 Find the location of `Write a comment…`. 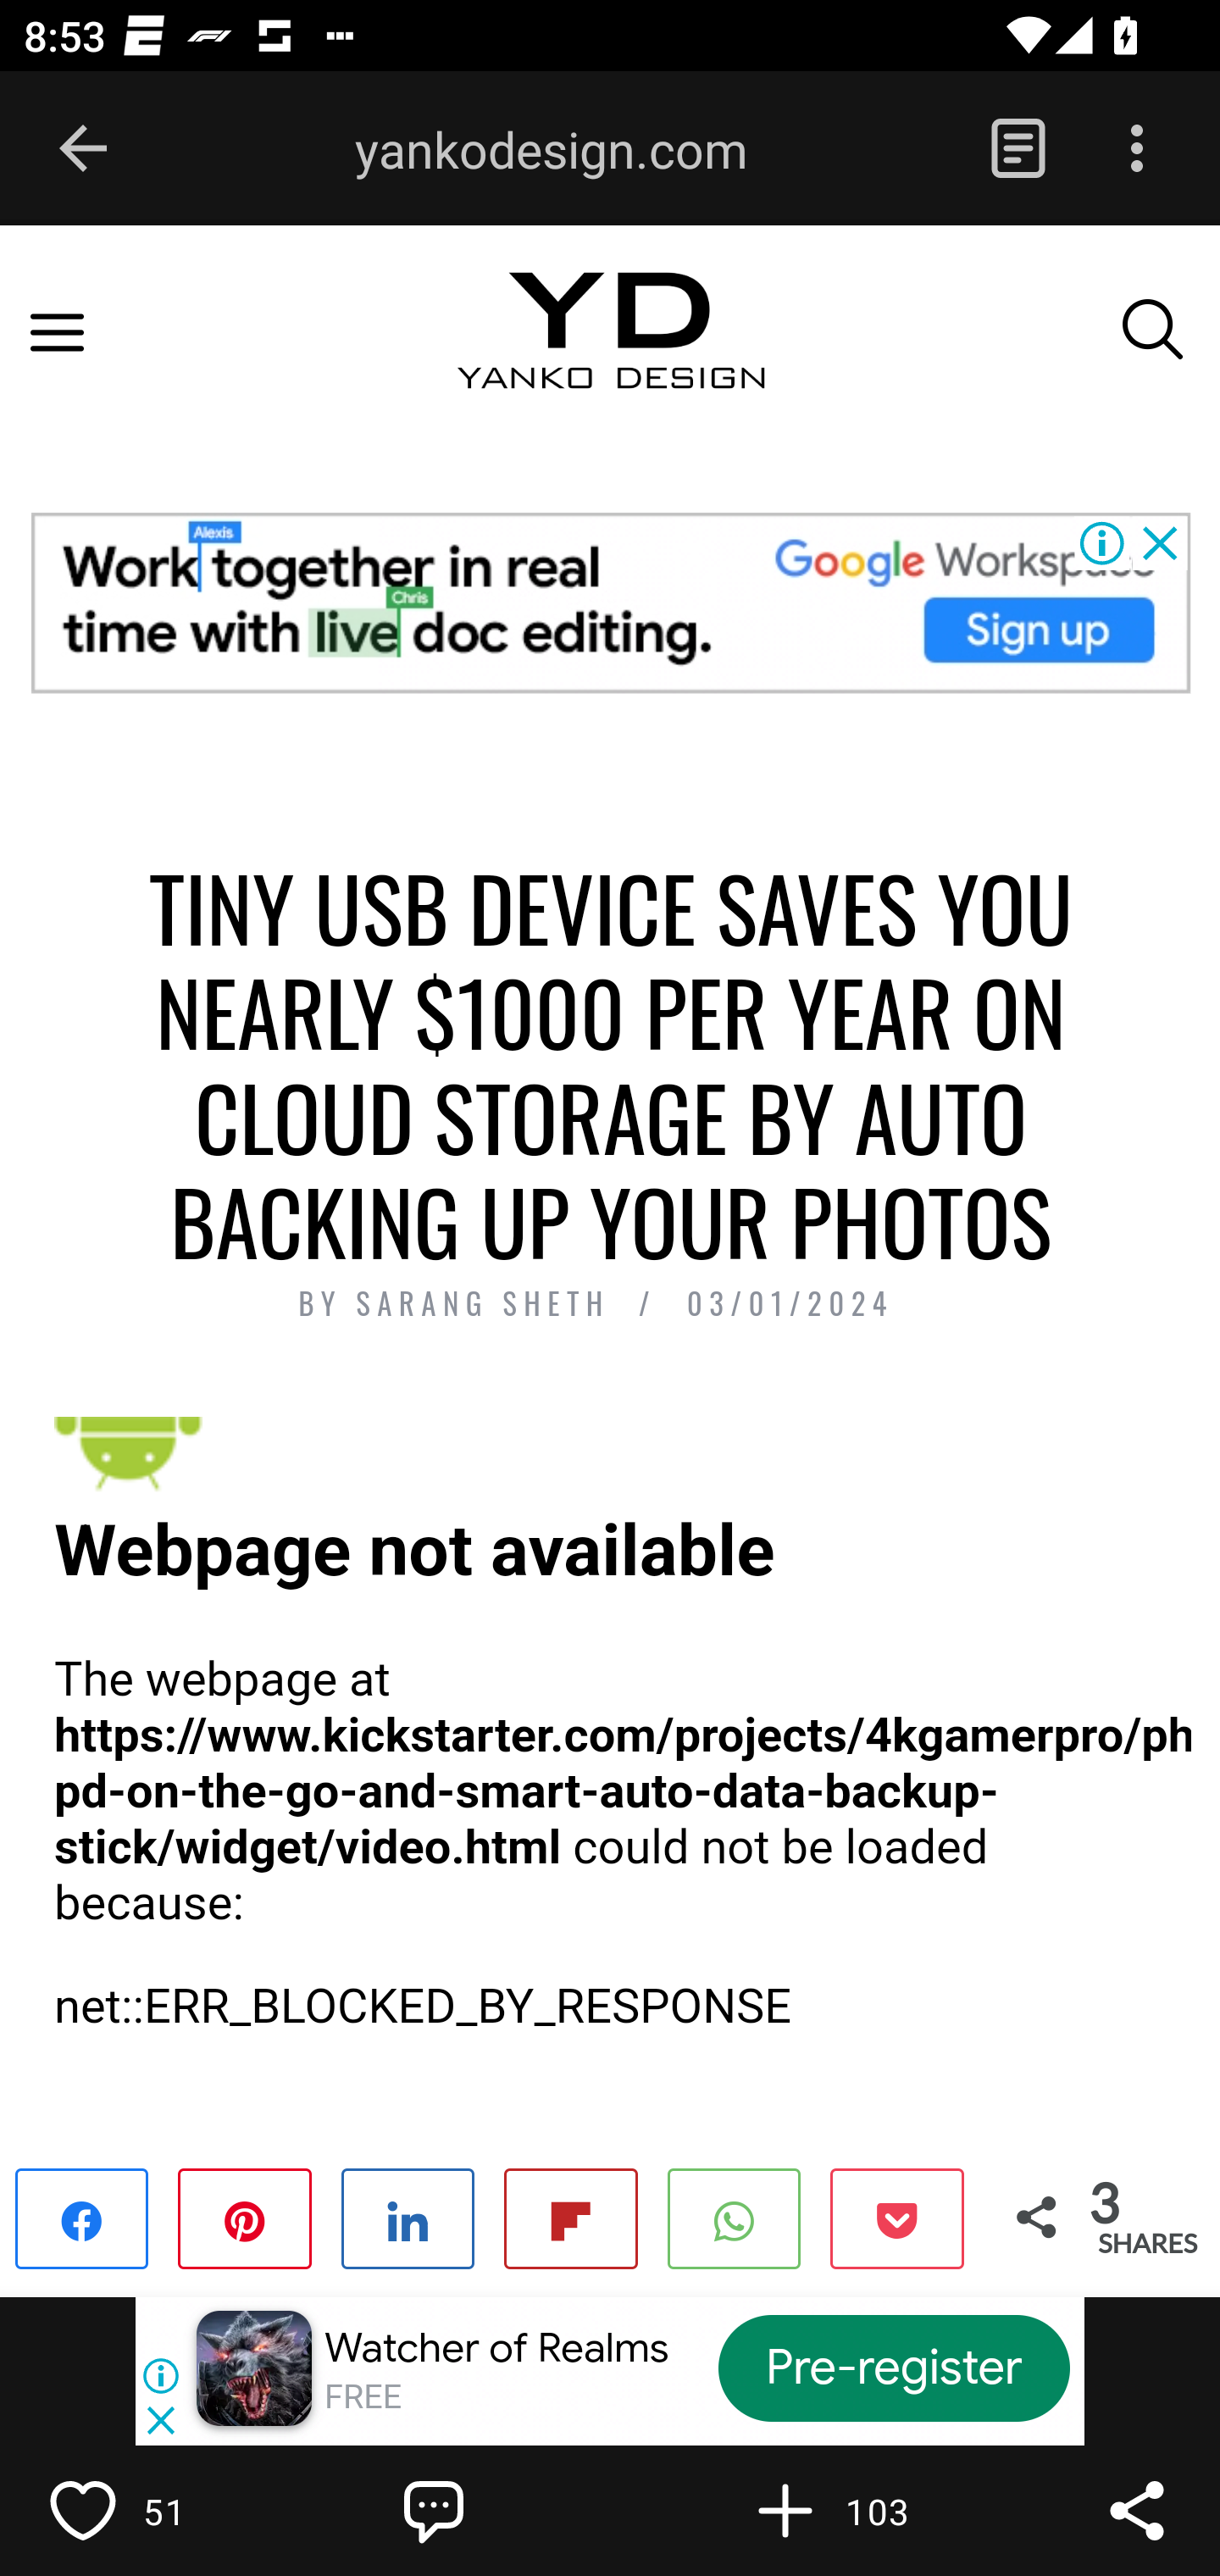

Write a comment… is located at coordinates (505, 2510).